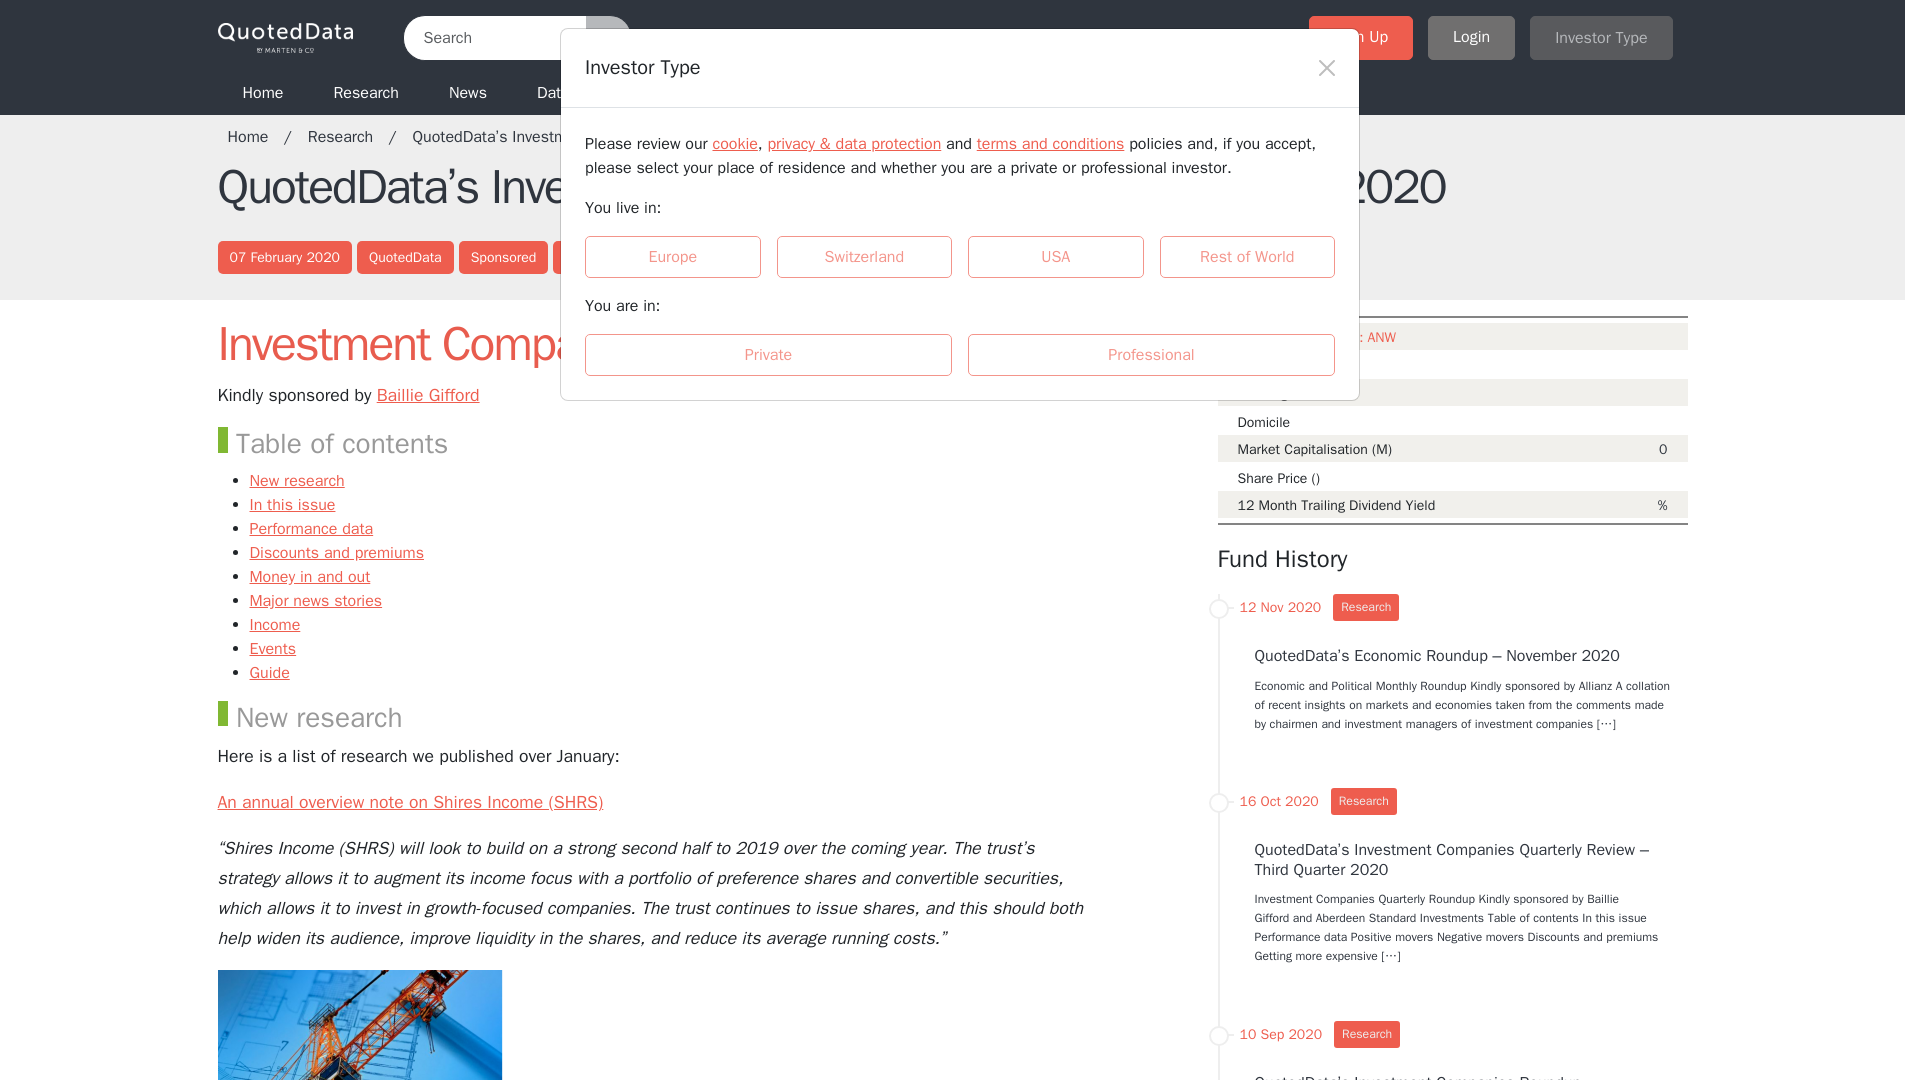 This screenshot has height=1080, width=1920. What do you see at coordinates (591, 340) in the screenshot?
I see `private` at bounding box center [591, 340].